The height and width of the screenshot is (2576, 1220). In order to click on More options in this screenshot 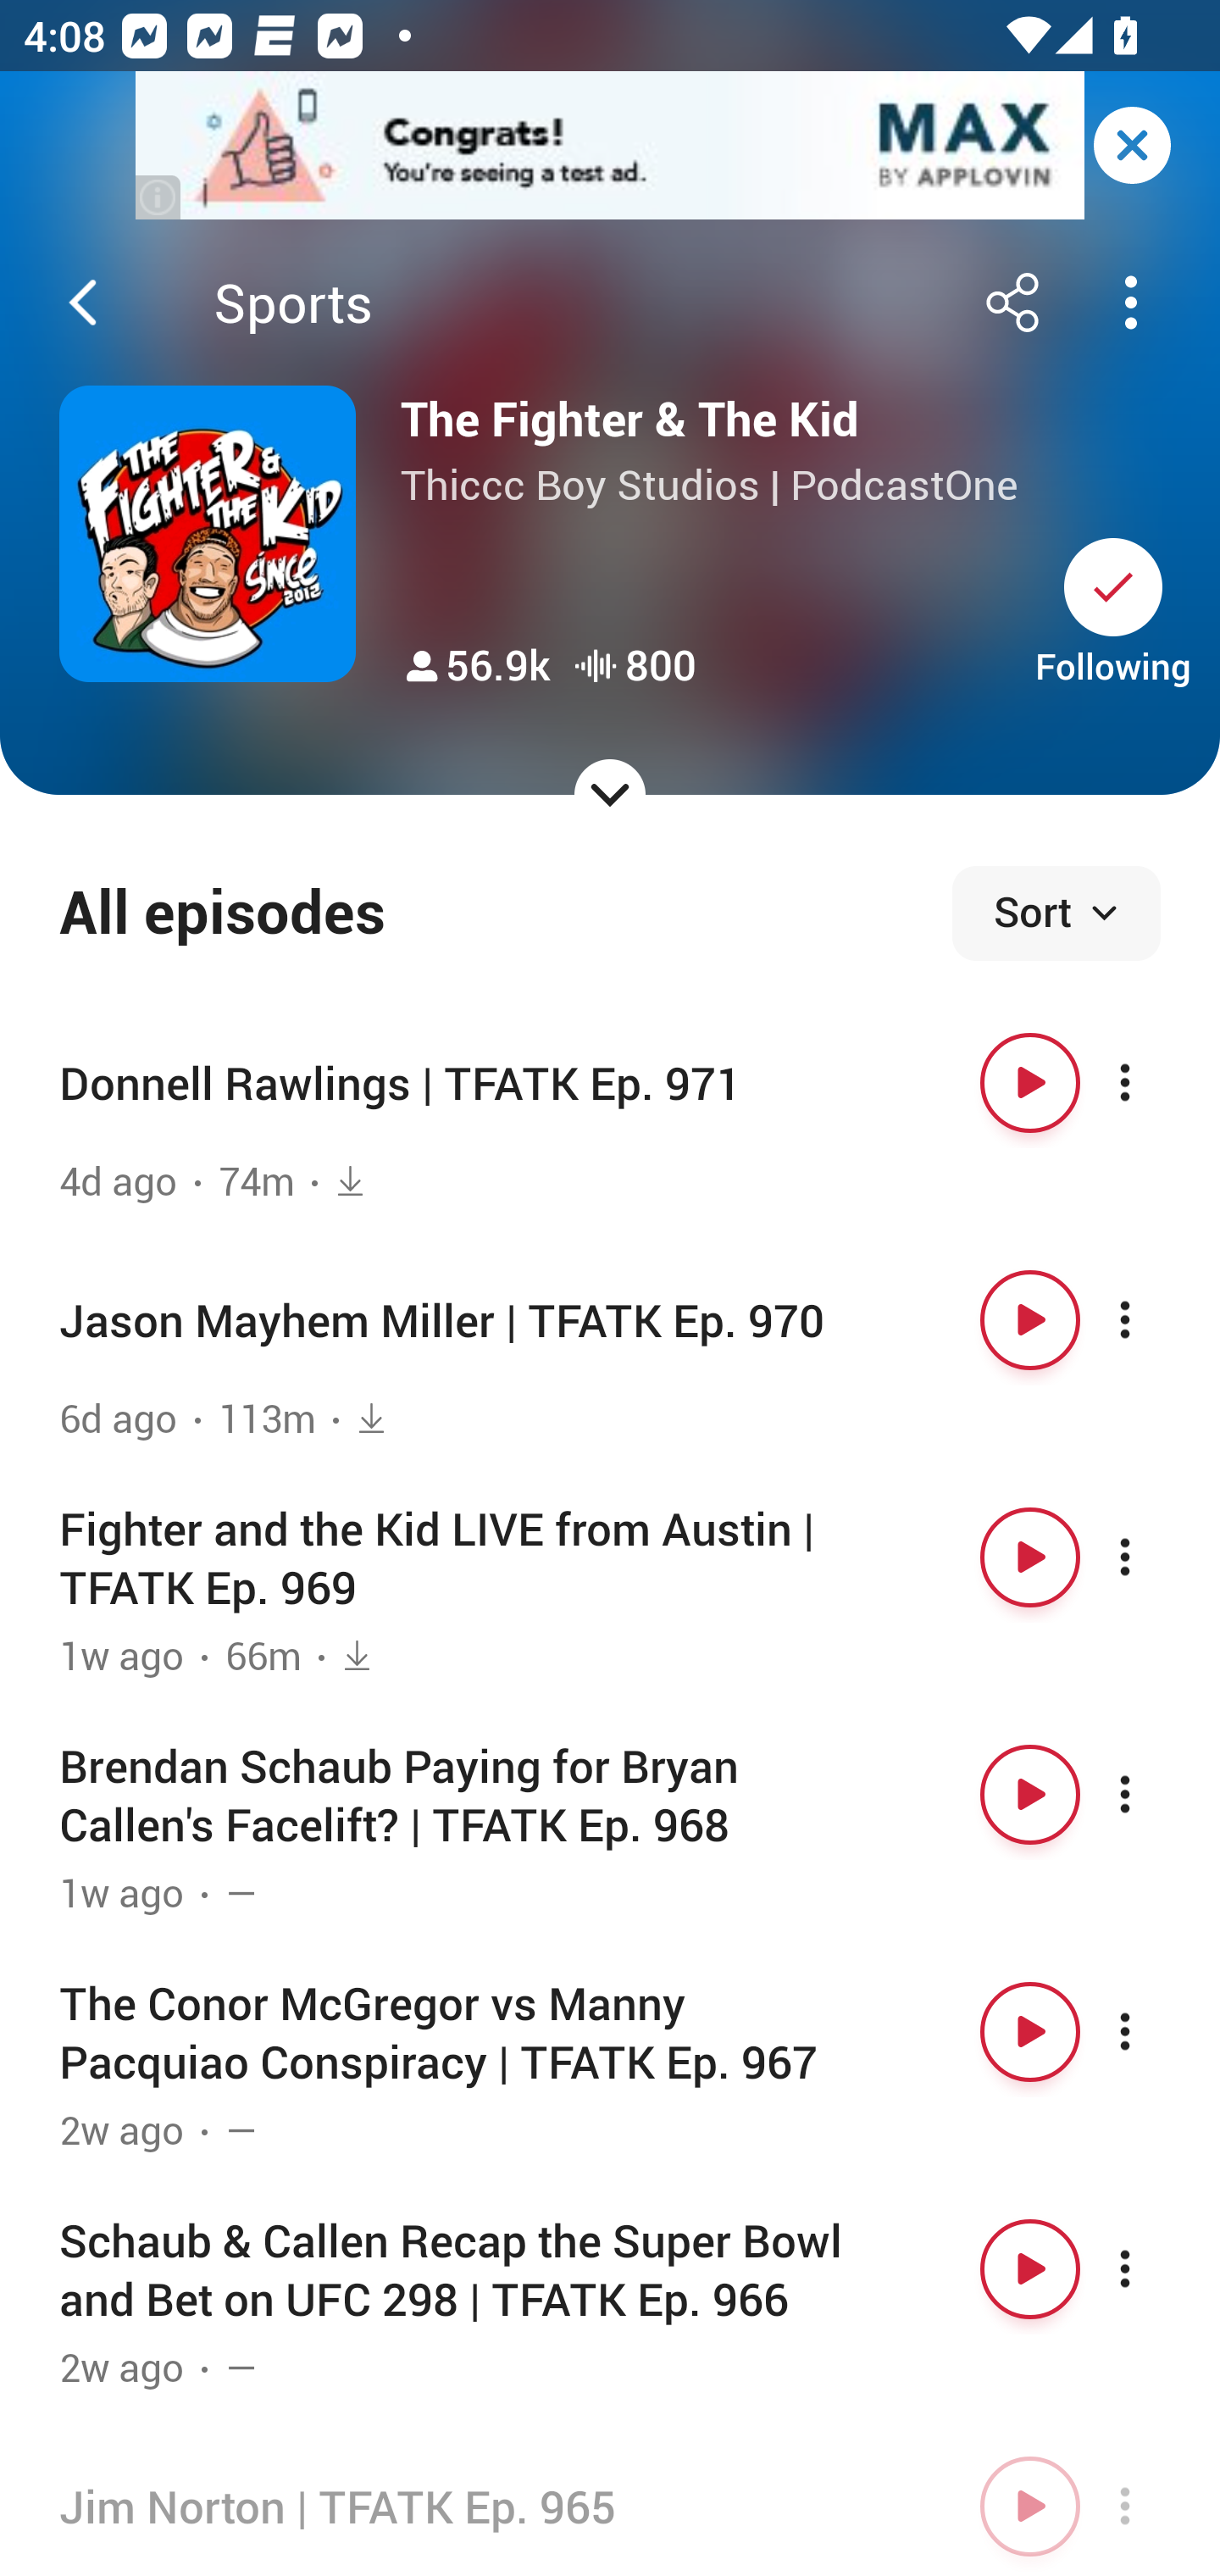, I will do `click(1154, 1557)`.